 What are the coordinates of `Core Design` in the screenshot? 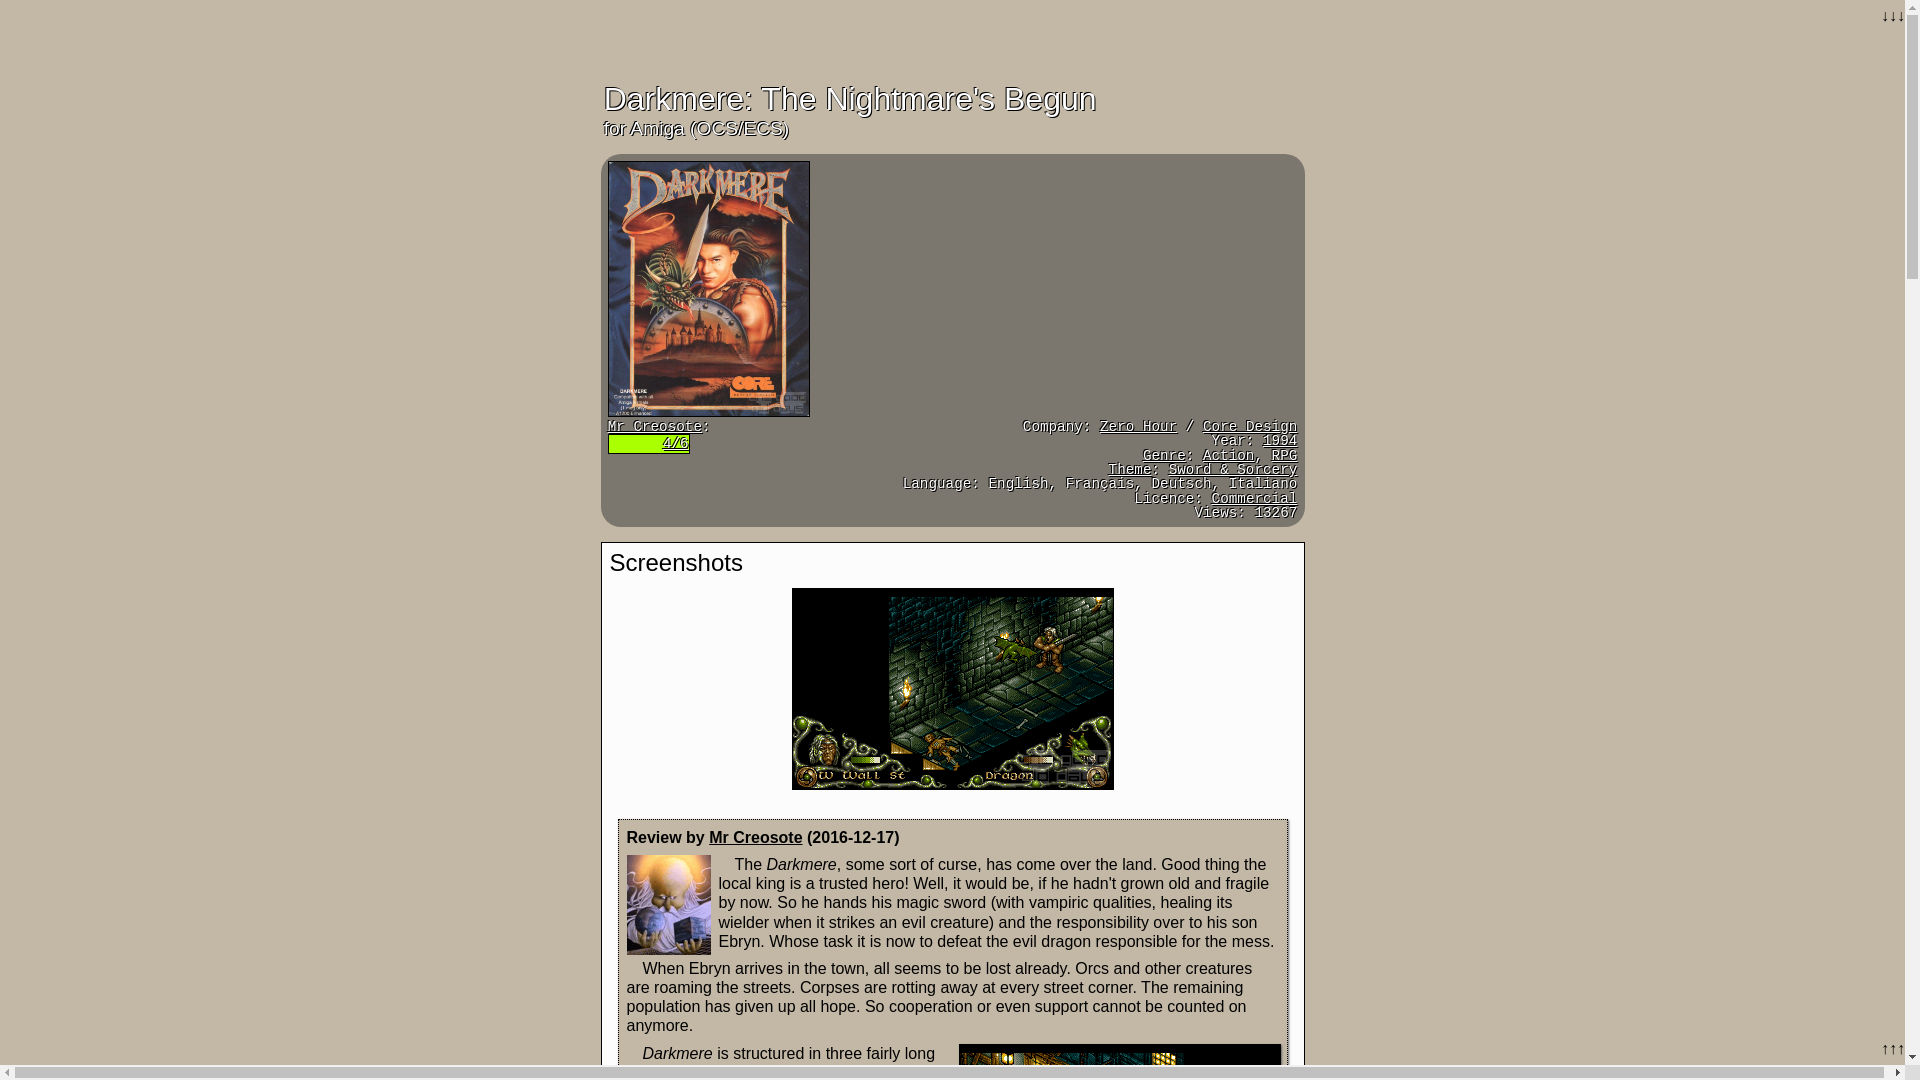 It's located at (1250, 427).